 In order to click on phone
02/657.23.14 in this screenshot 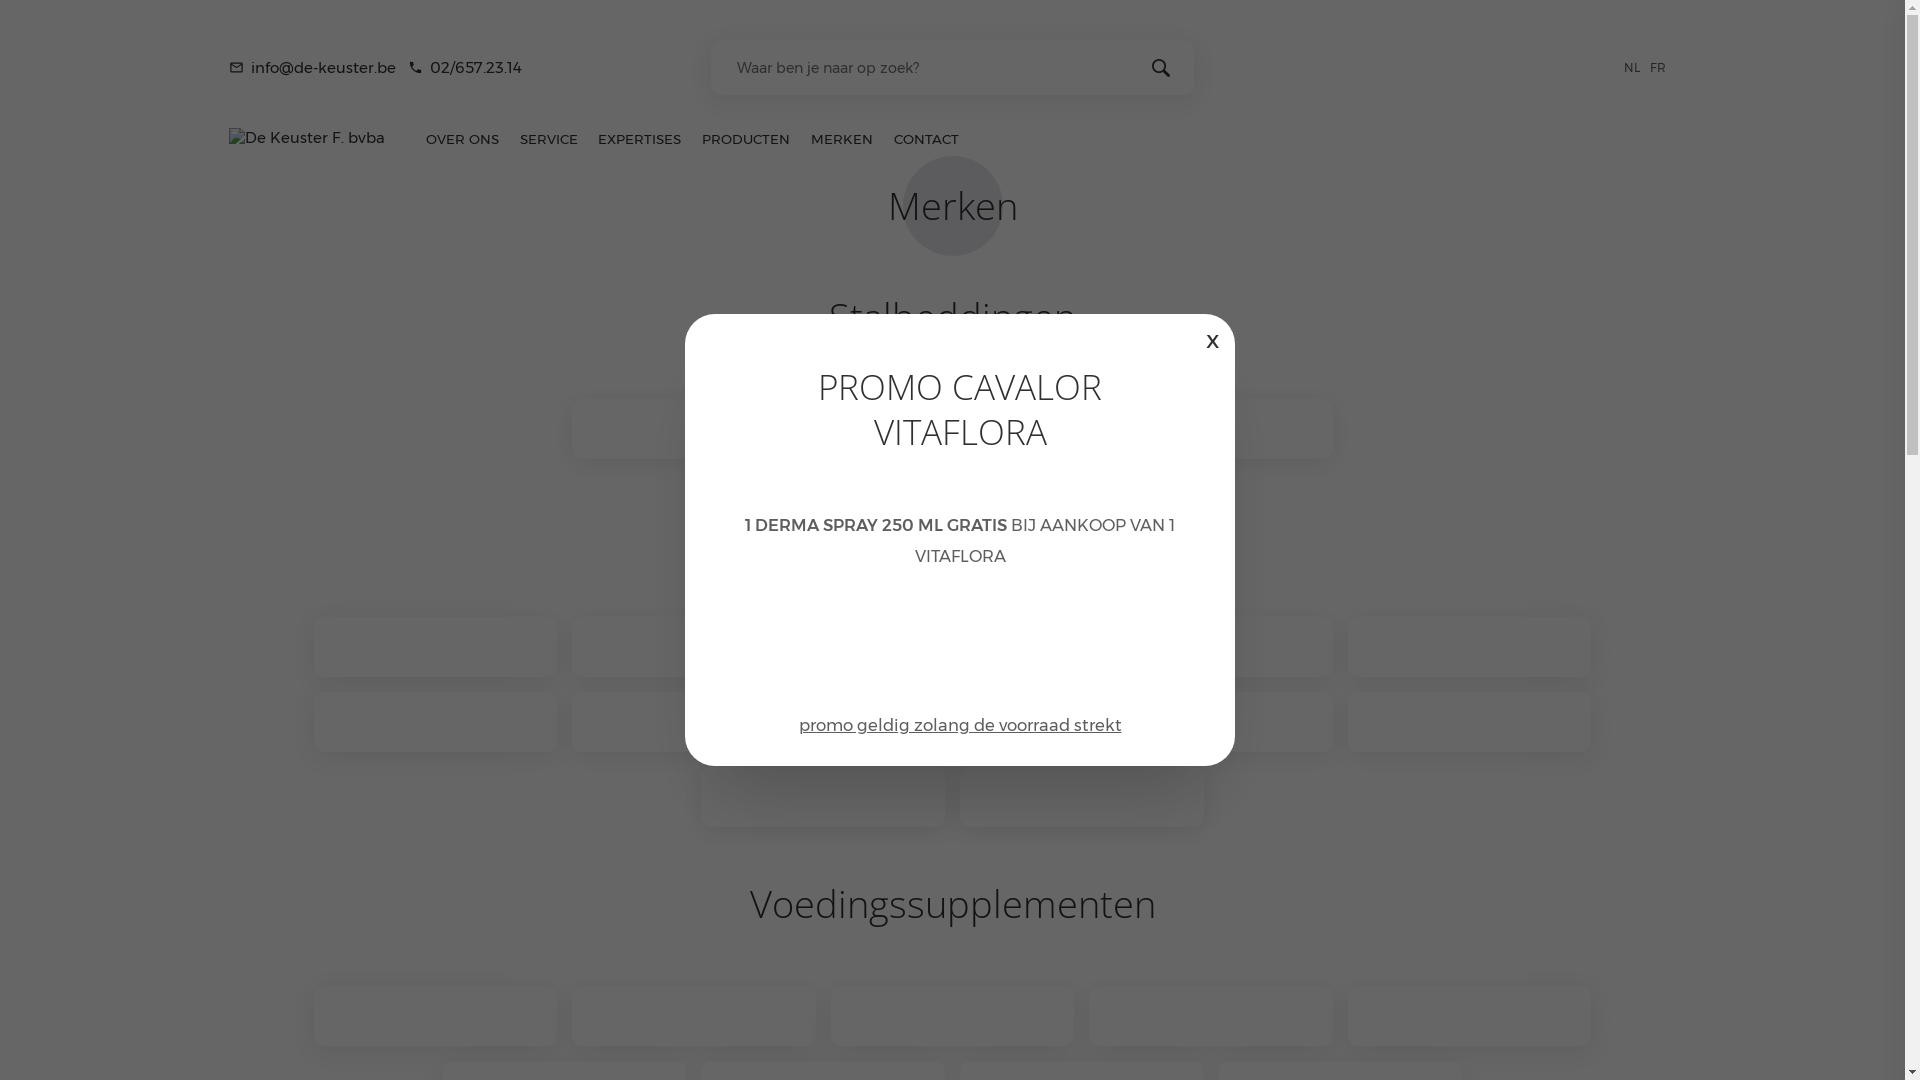, I will do `click(465, 68)`.